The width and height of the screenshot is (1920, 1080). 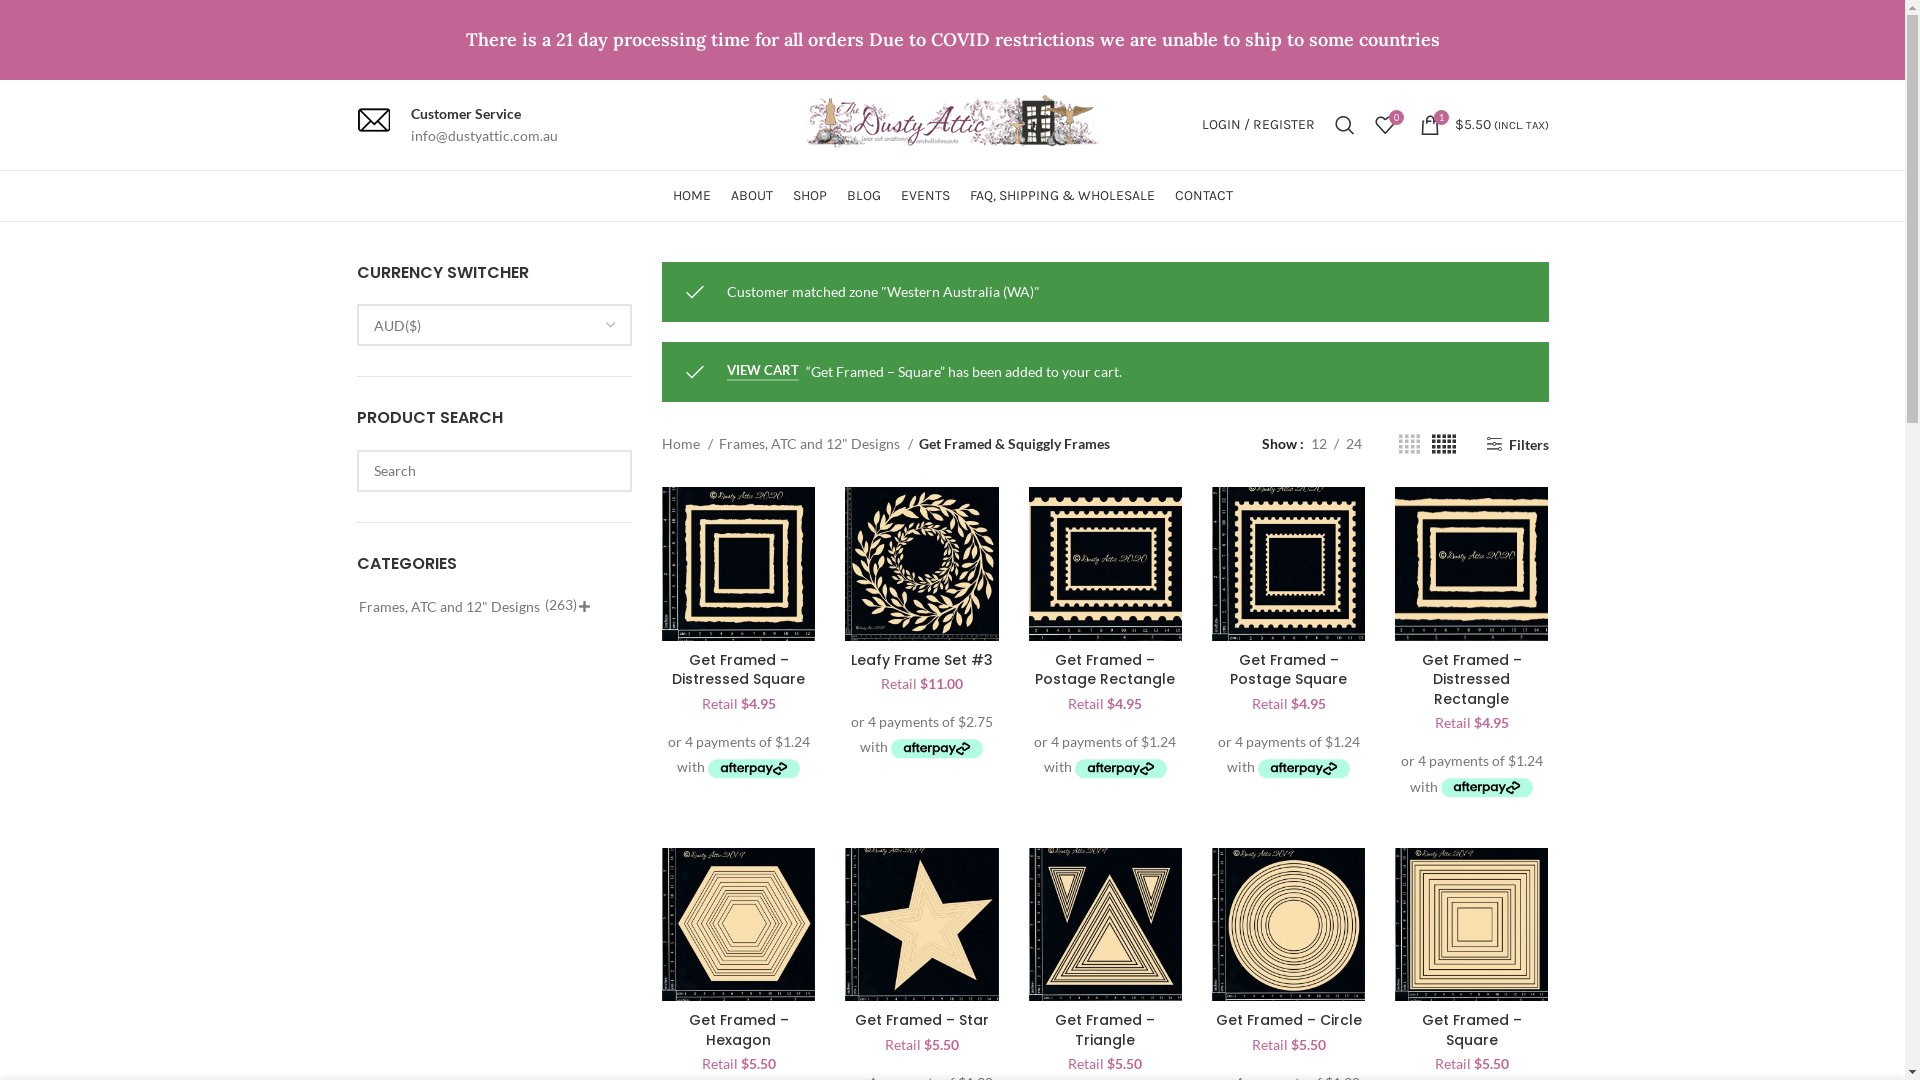 I want to click on Log in, so click(x=1150, y=443).